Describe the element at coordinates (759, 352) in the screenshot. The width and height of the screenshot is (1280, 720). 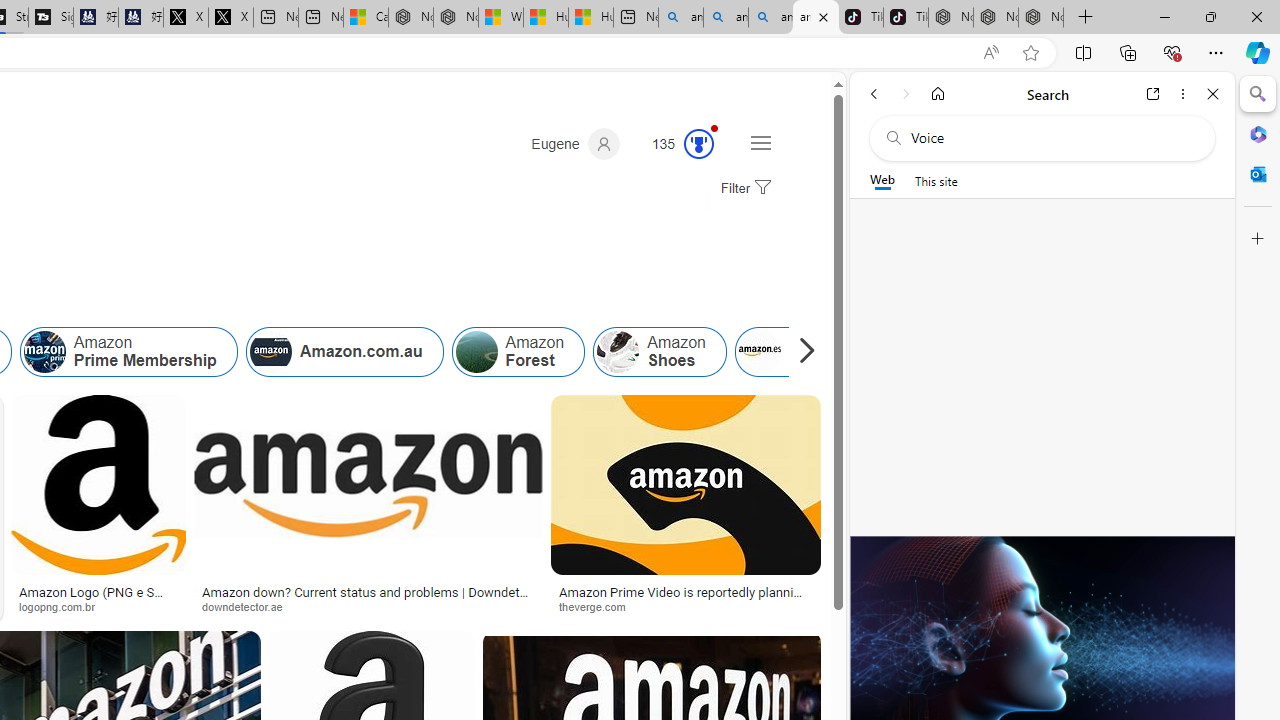
I see `Amazon Spain` at that location.